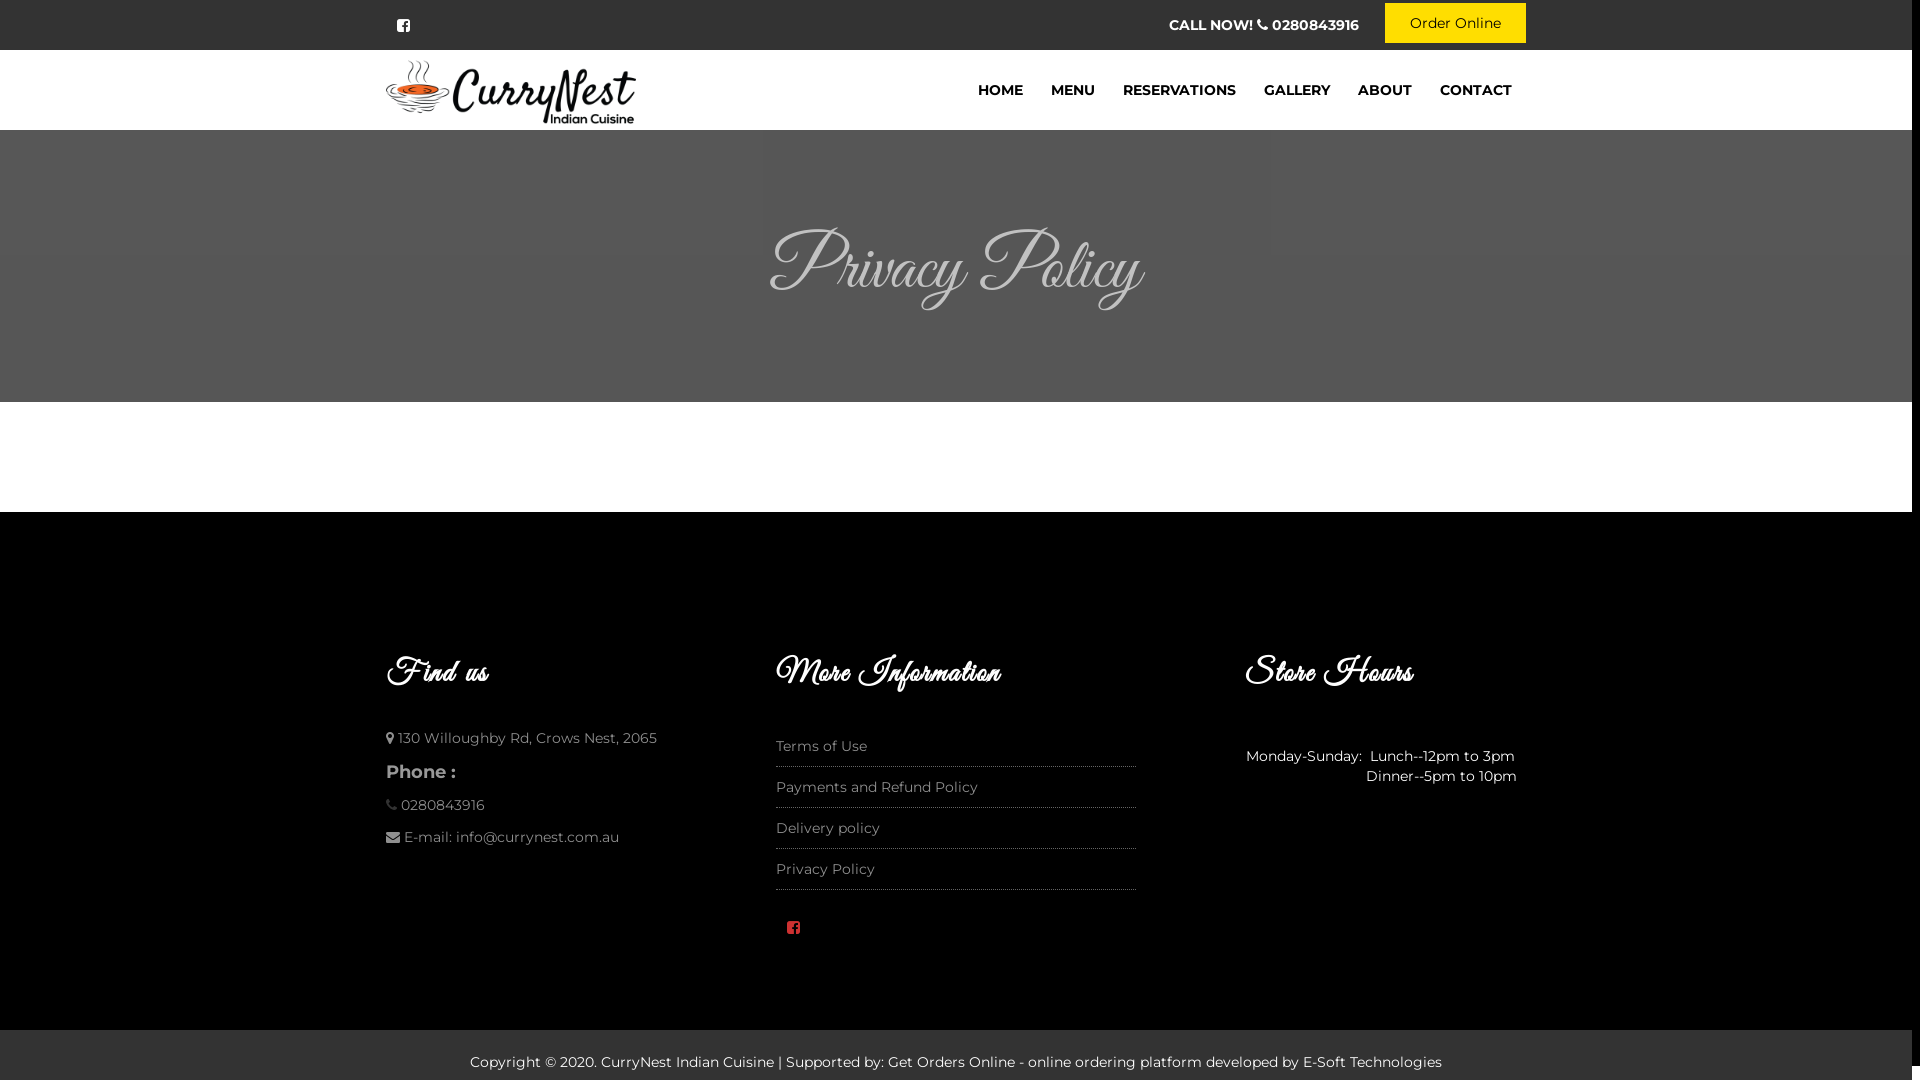 The image size is (1920, 1080). What do you see at coordinates (1180, 90) in the screenshot?
I see `RESERVATIONS` at bounding box center [1180, 90].